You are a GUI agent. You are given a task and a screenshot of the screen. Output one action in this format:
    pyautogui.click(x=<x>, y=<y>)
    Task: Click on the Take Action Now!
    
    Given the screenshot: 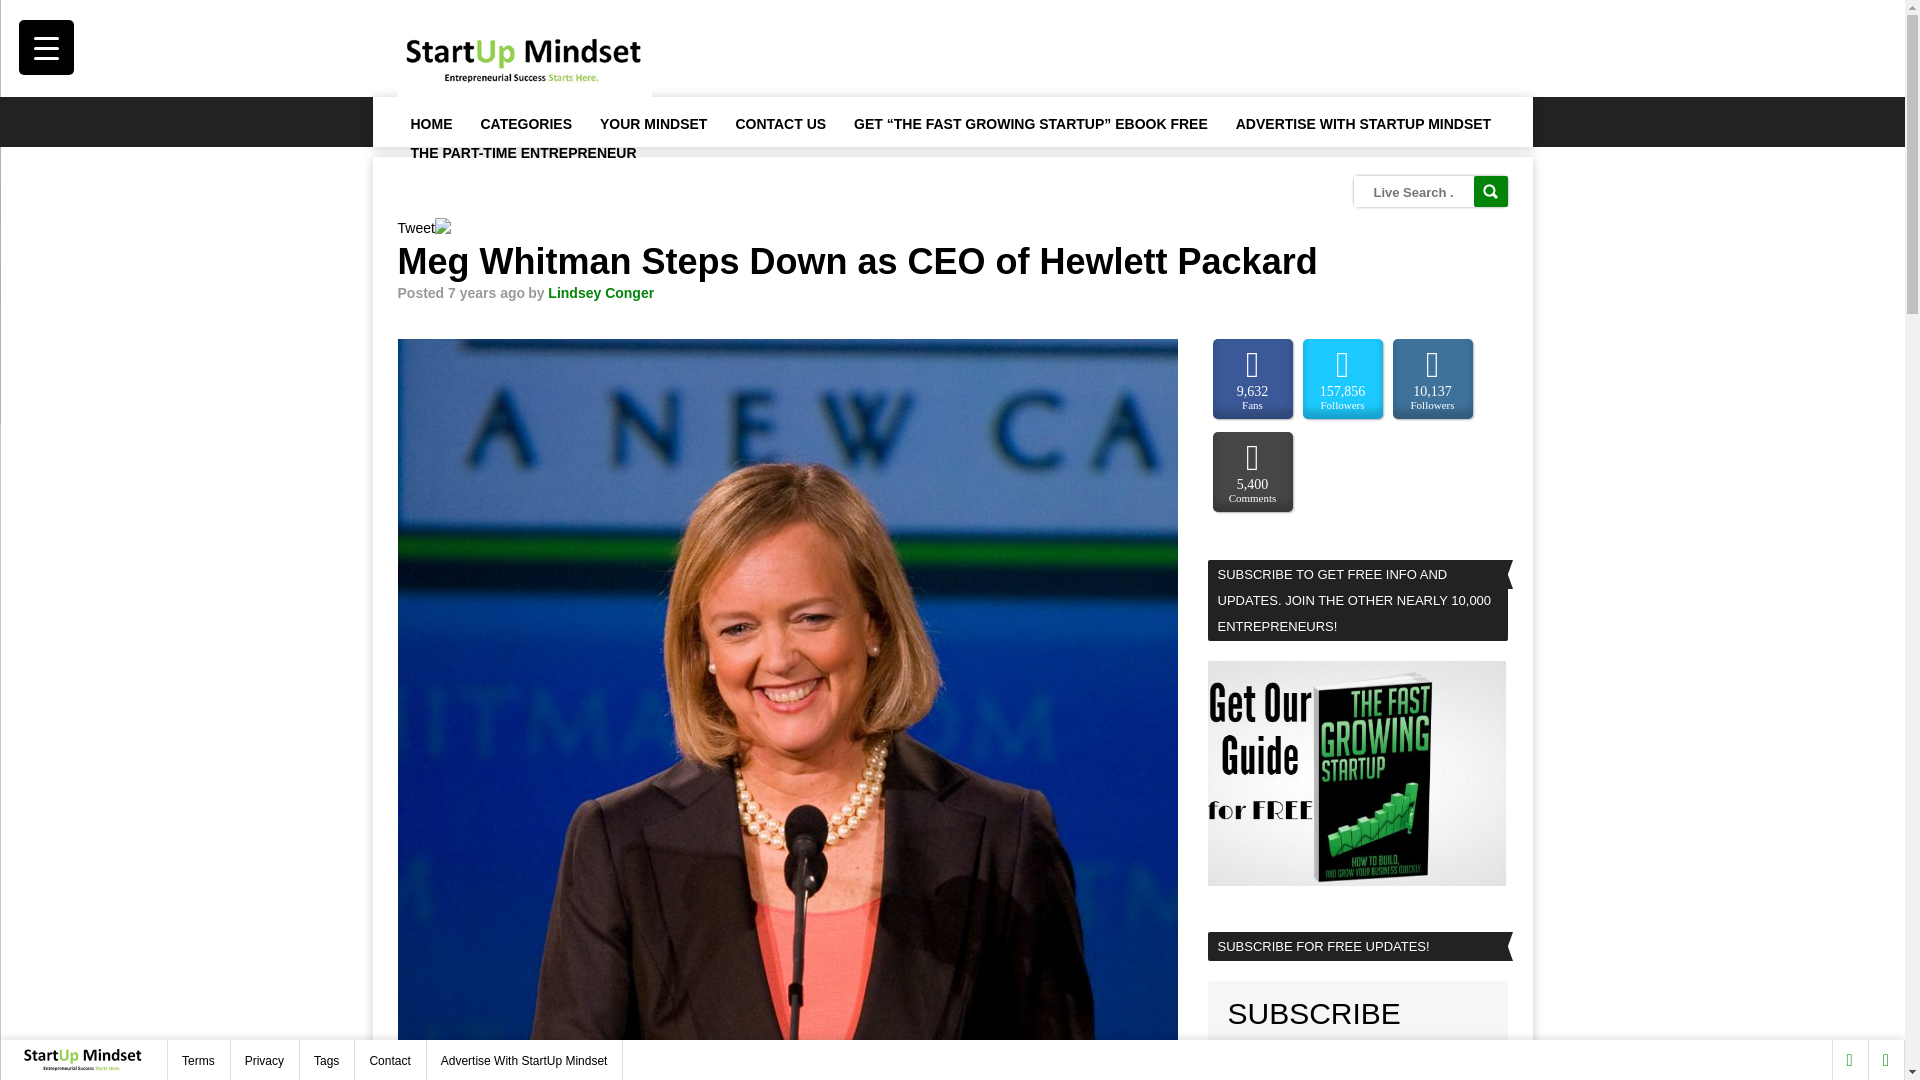 What is the action you would take?
    pyautogui.click(x=386, y=21)
    